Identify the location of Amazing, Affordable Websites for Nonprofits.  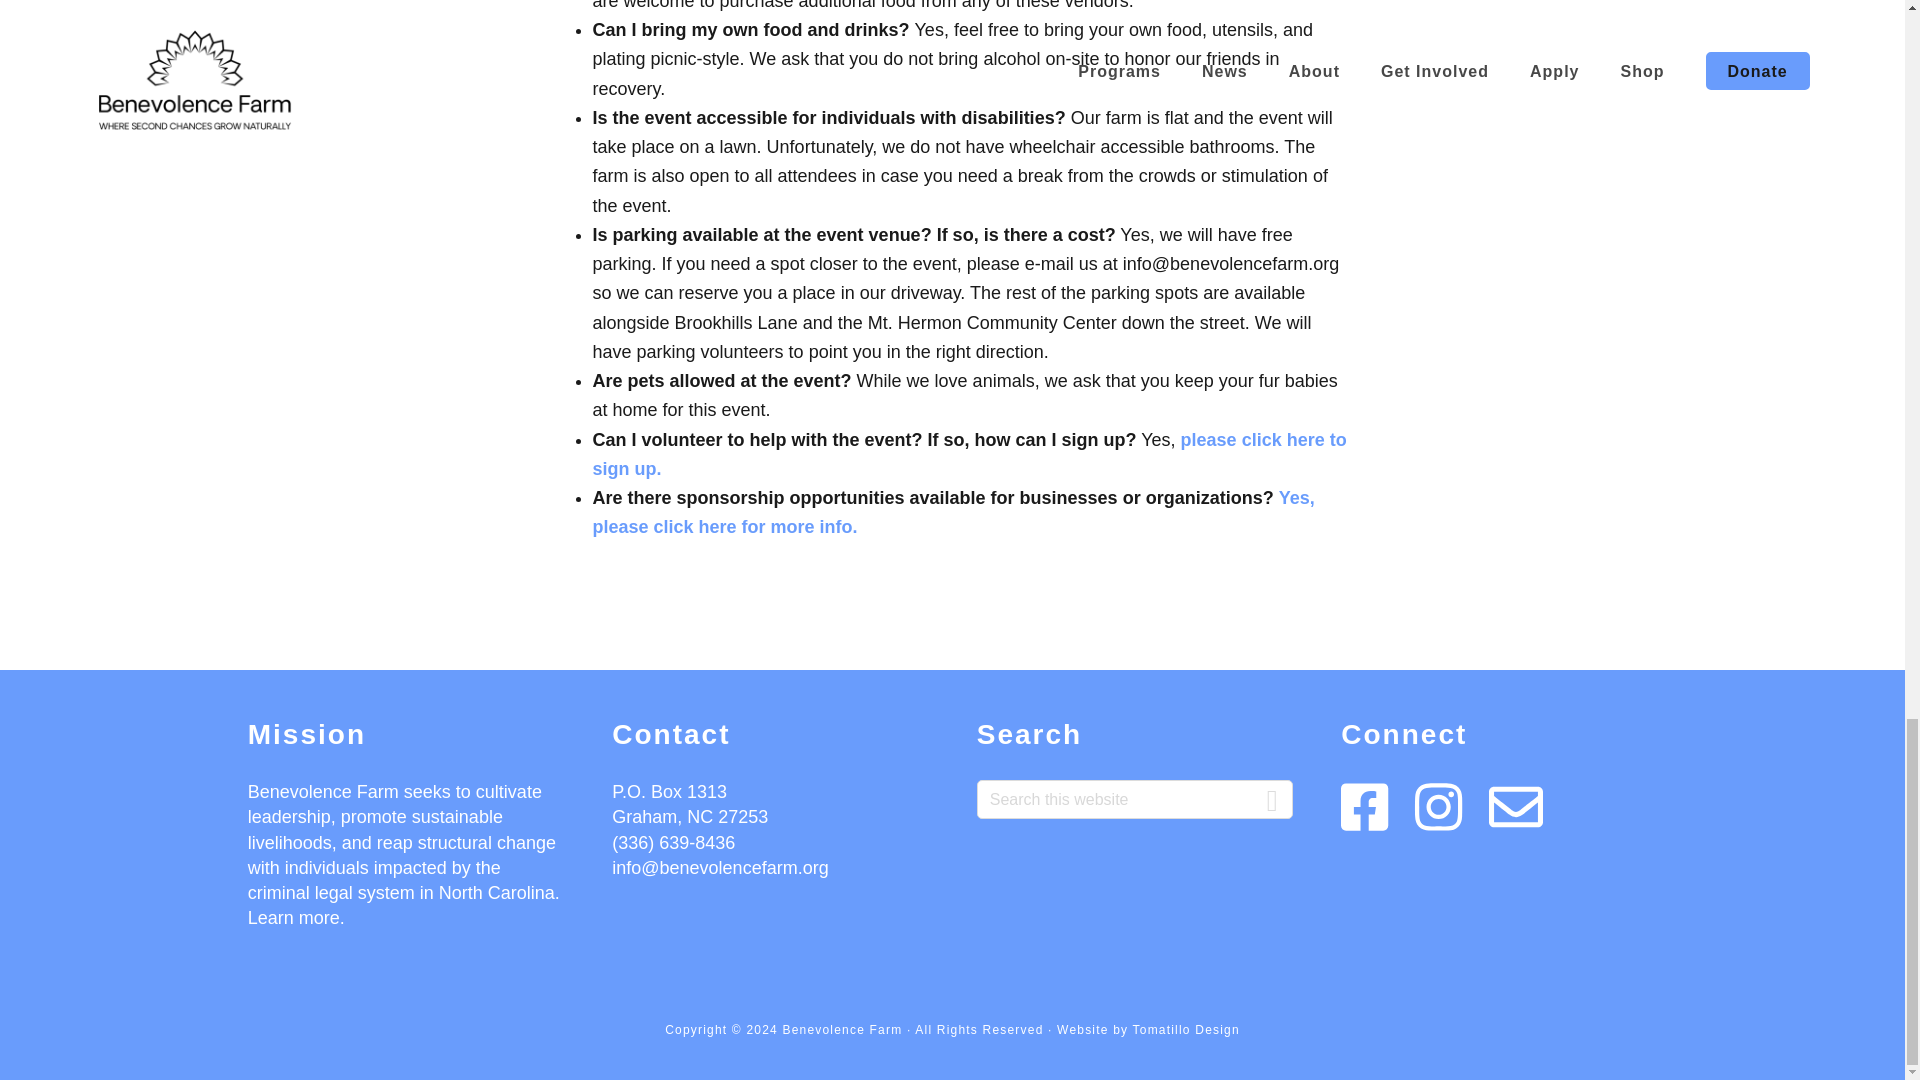
(1186, 1029).